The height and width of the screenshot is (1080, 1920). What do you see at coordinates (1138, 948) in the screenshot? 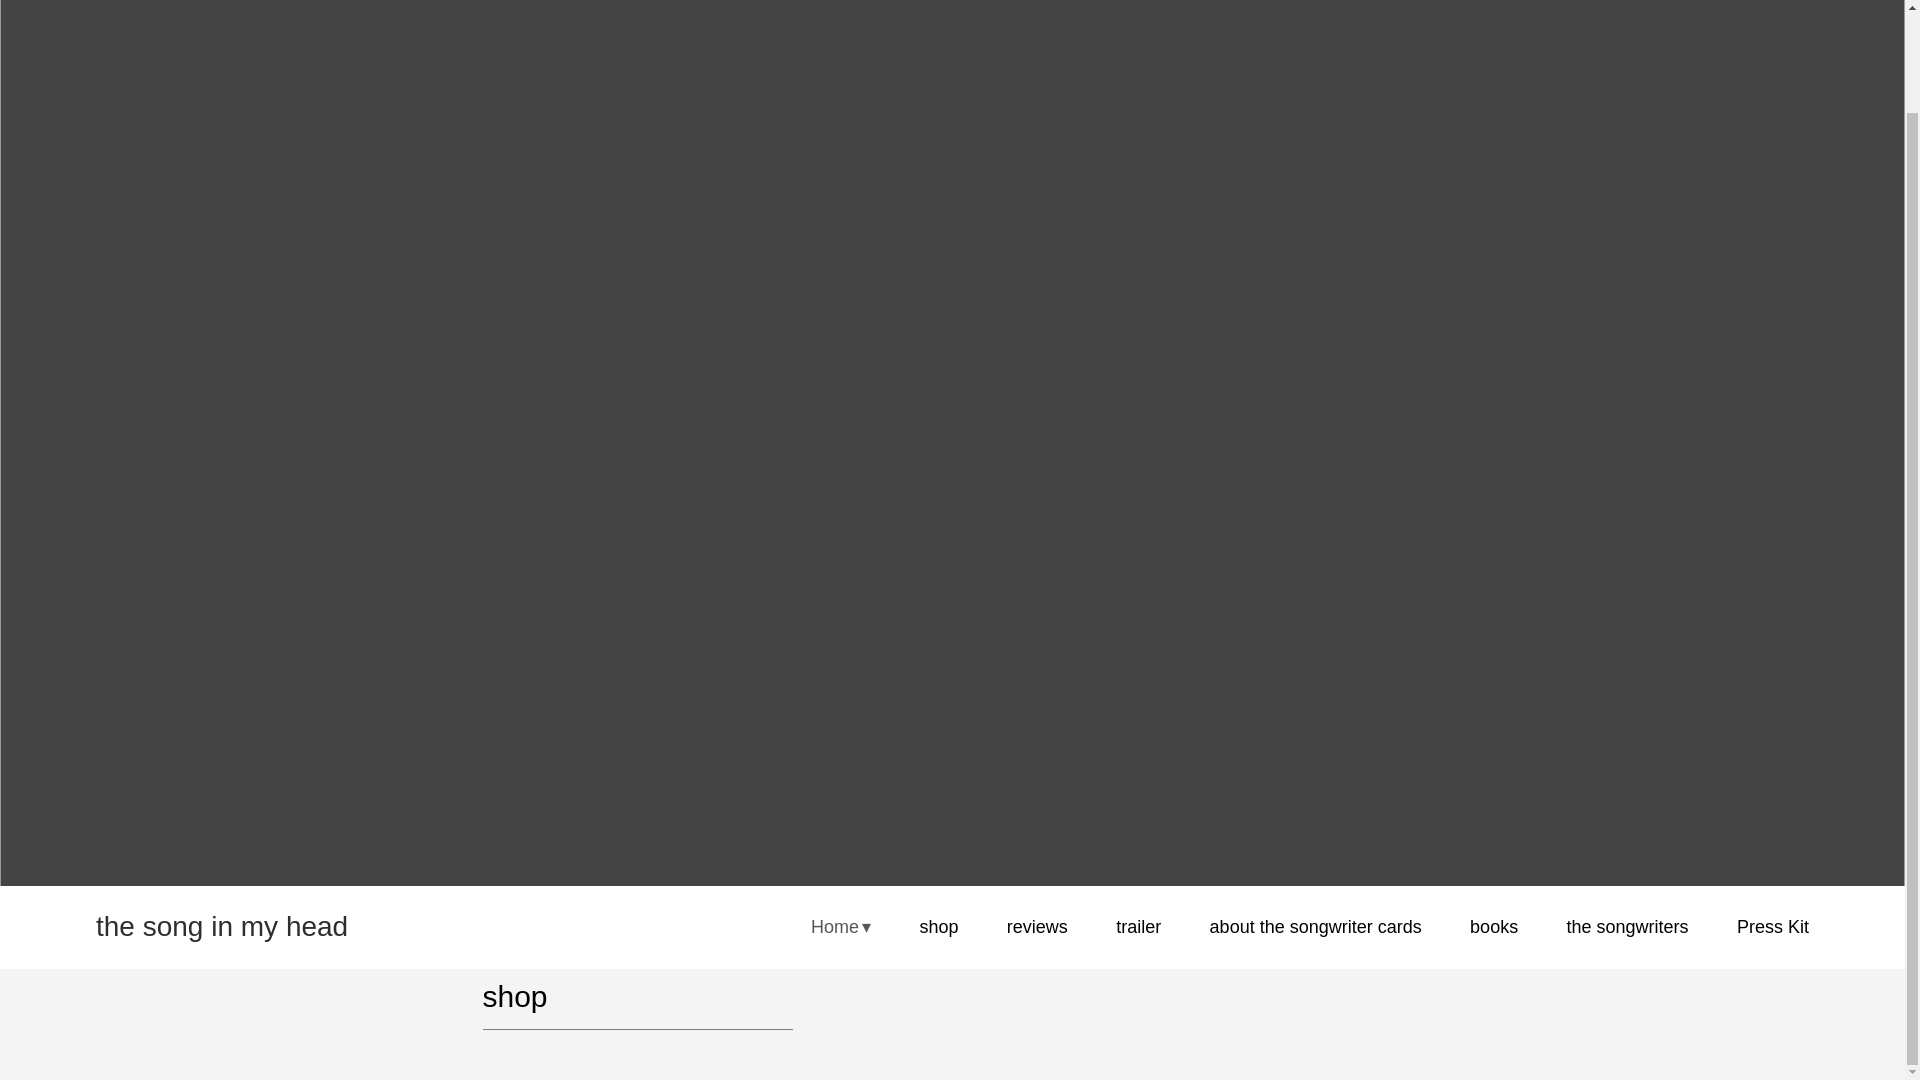
I see `trailer` at bounding box center [1138, 948].